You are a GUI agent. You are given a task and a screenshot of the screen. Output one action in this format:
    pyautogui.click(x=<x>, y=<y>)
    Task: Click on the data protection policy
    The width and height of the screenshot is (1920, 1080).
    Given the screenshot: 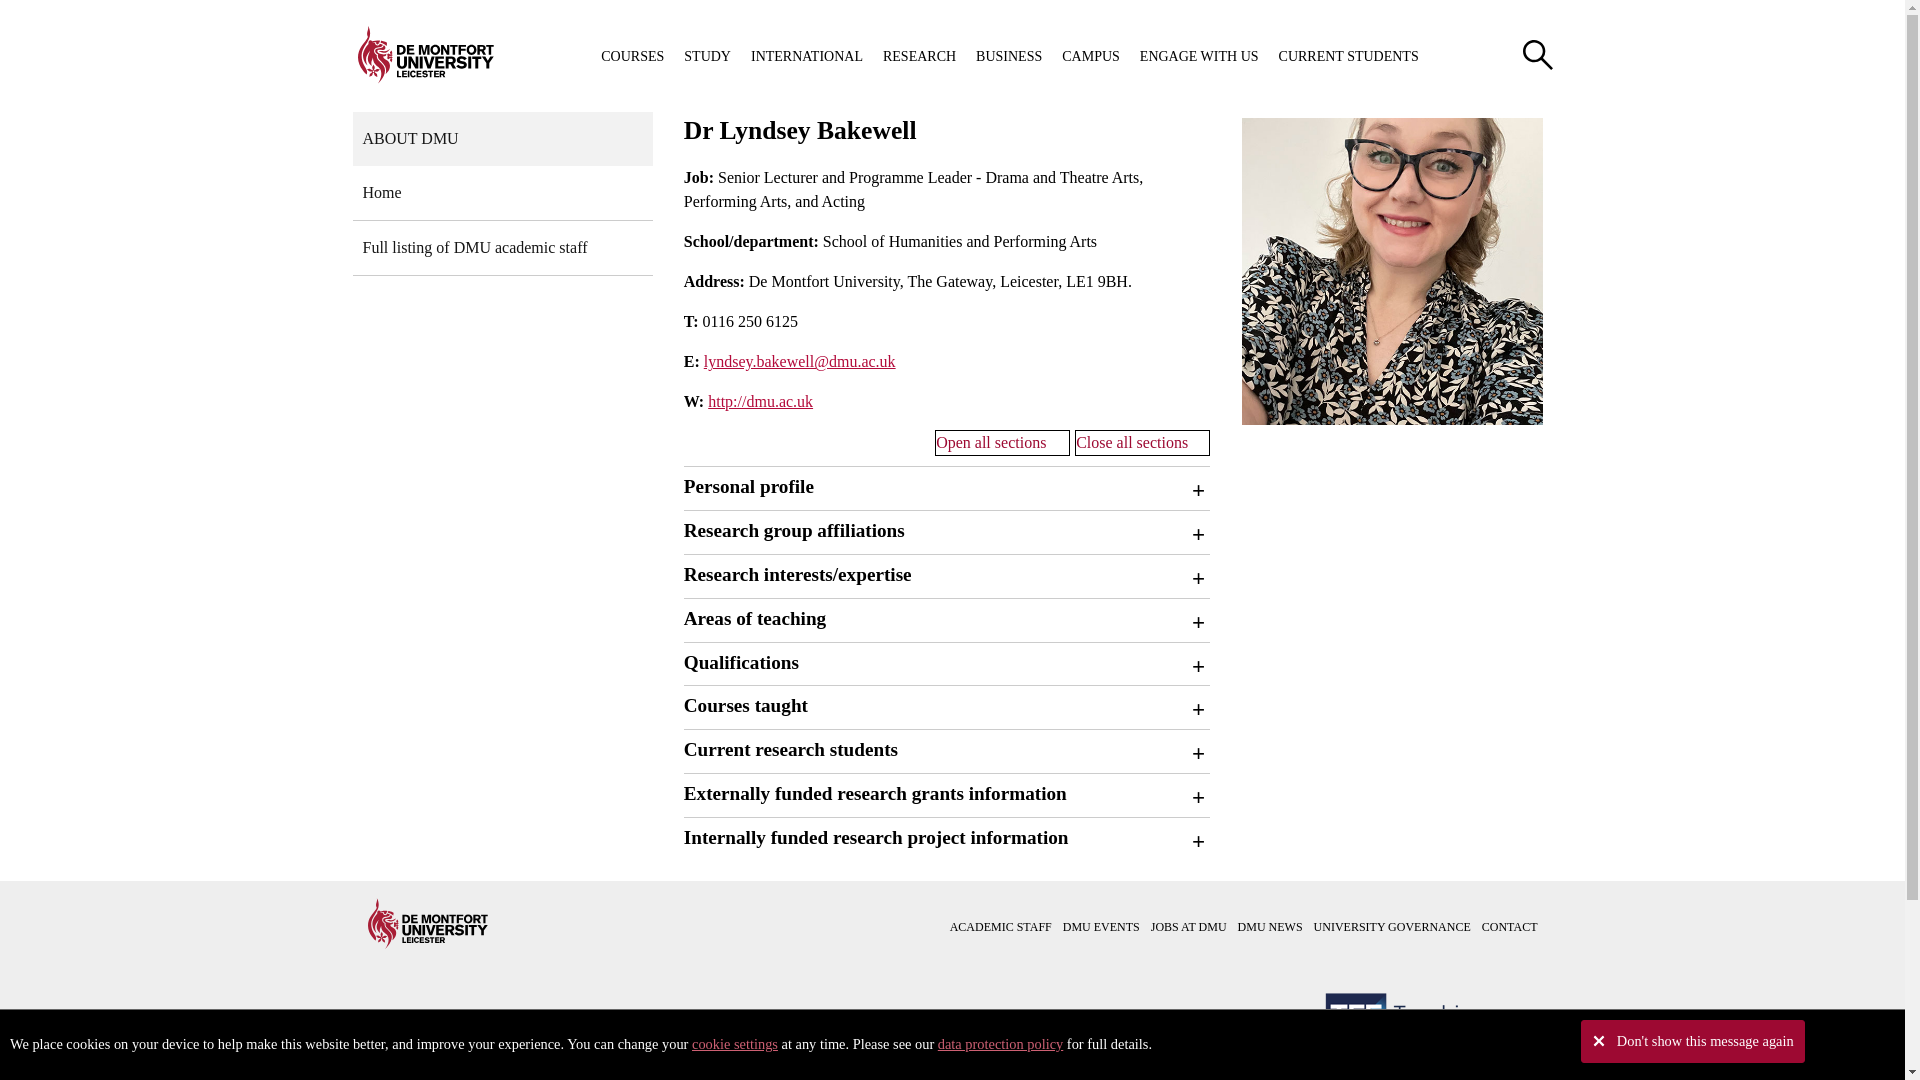 What is the action you would take?
    pyautogui.click(x=1000, y=1043)
    